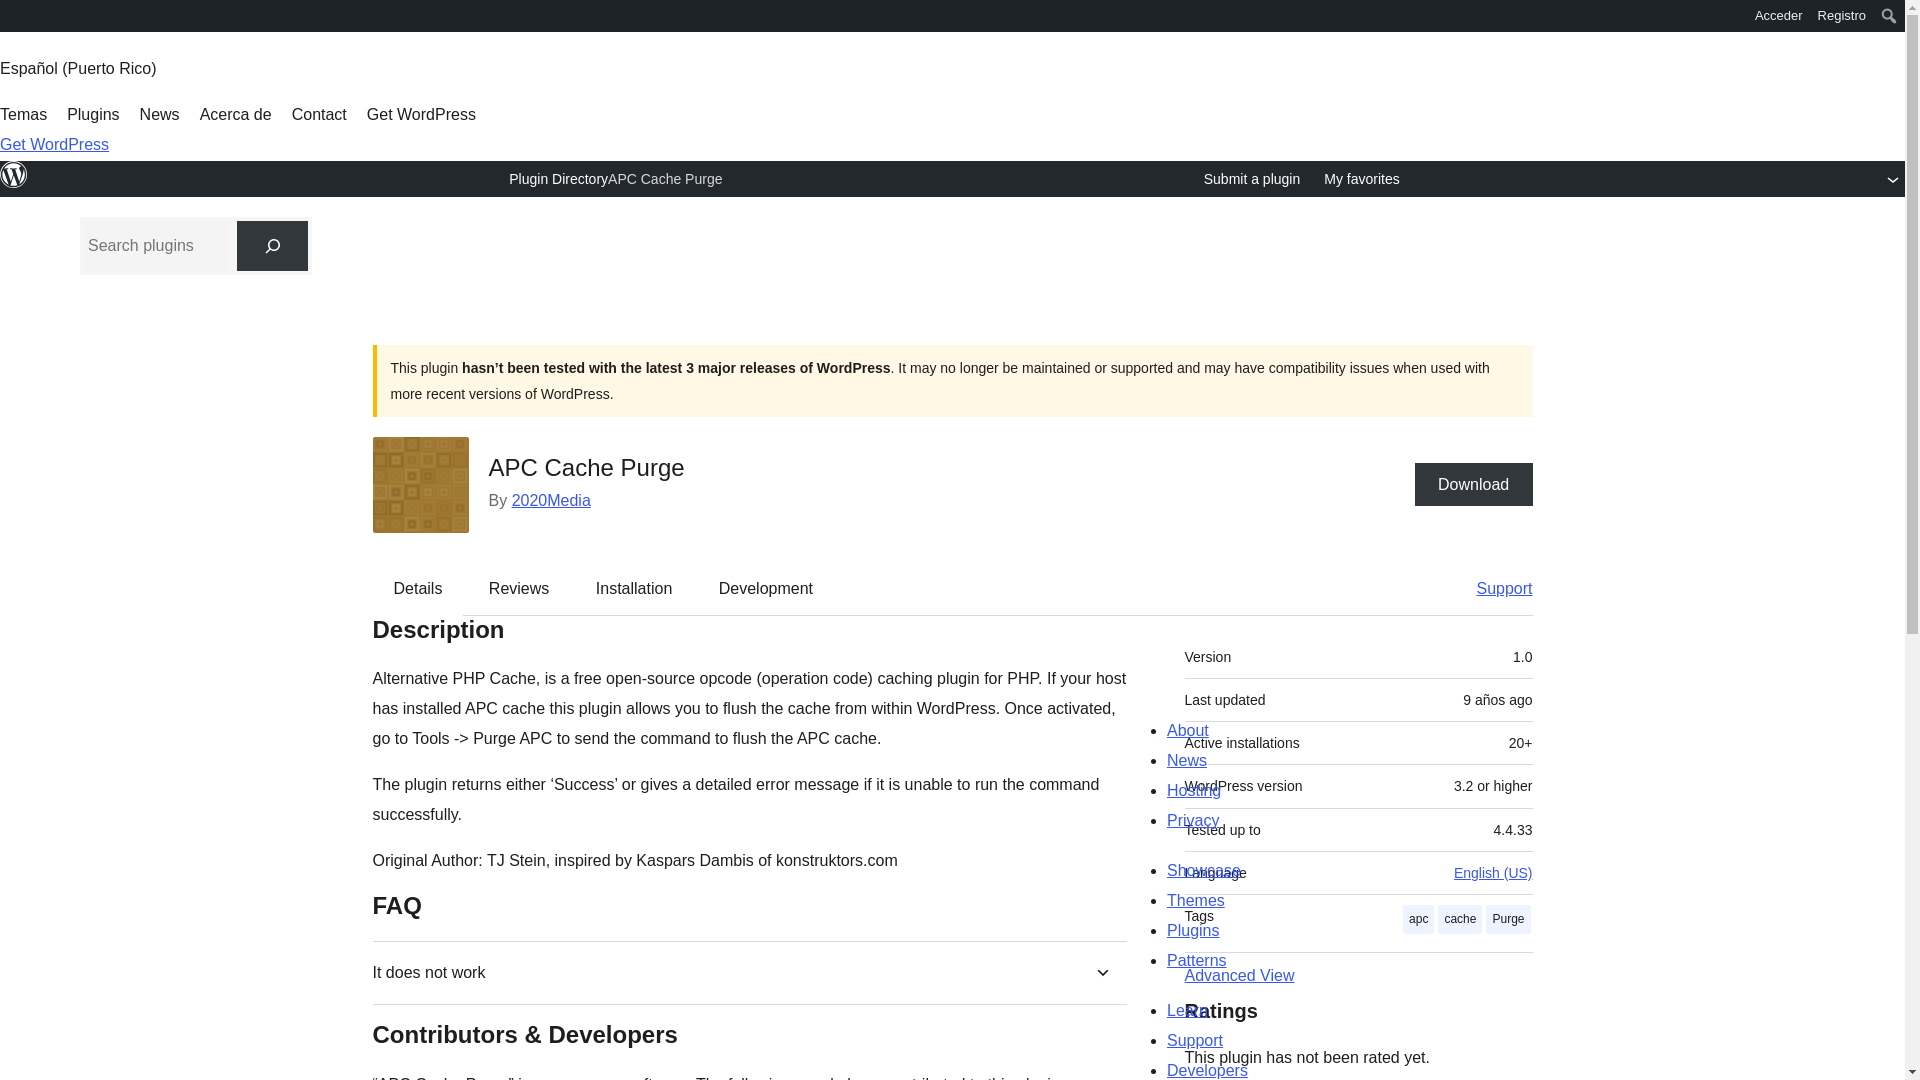  I want to click on Acerca de, so click(236, 114).